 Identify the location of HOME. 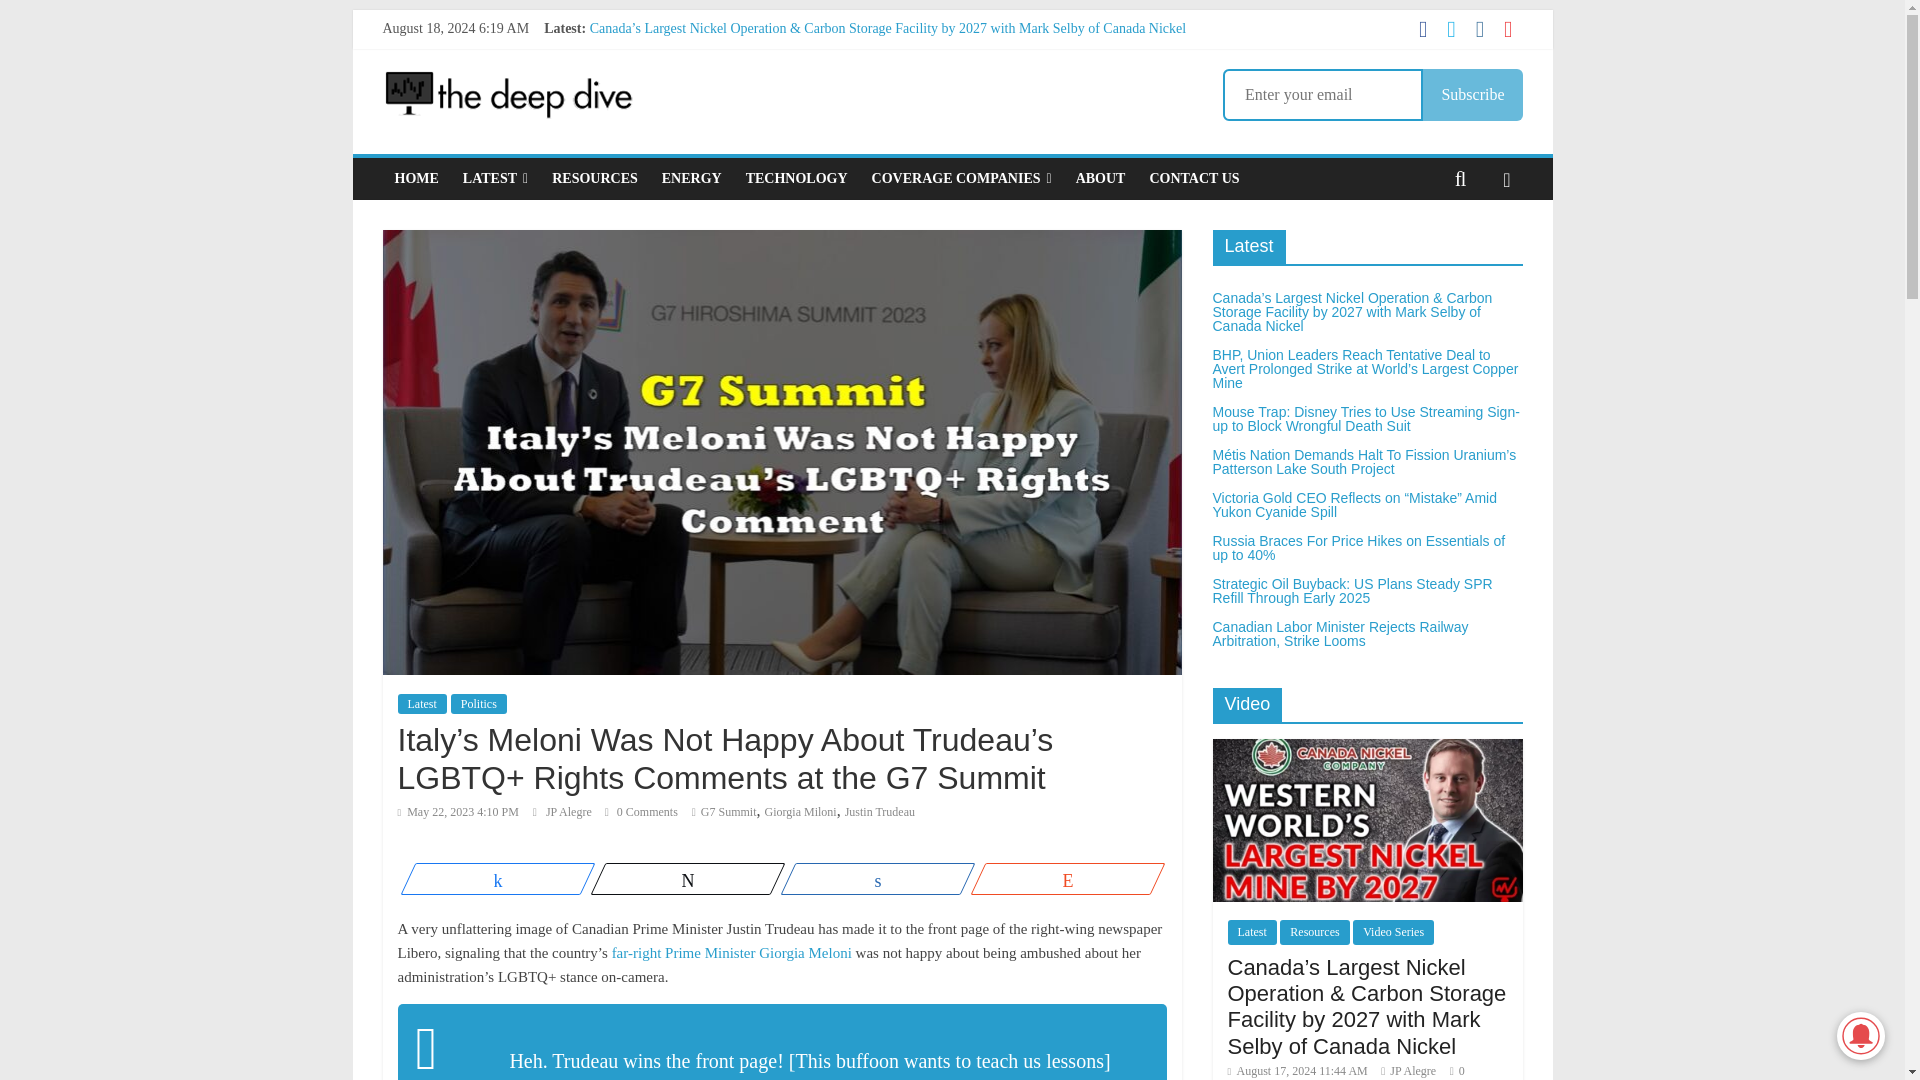
(416, 178).